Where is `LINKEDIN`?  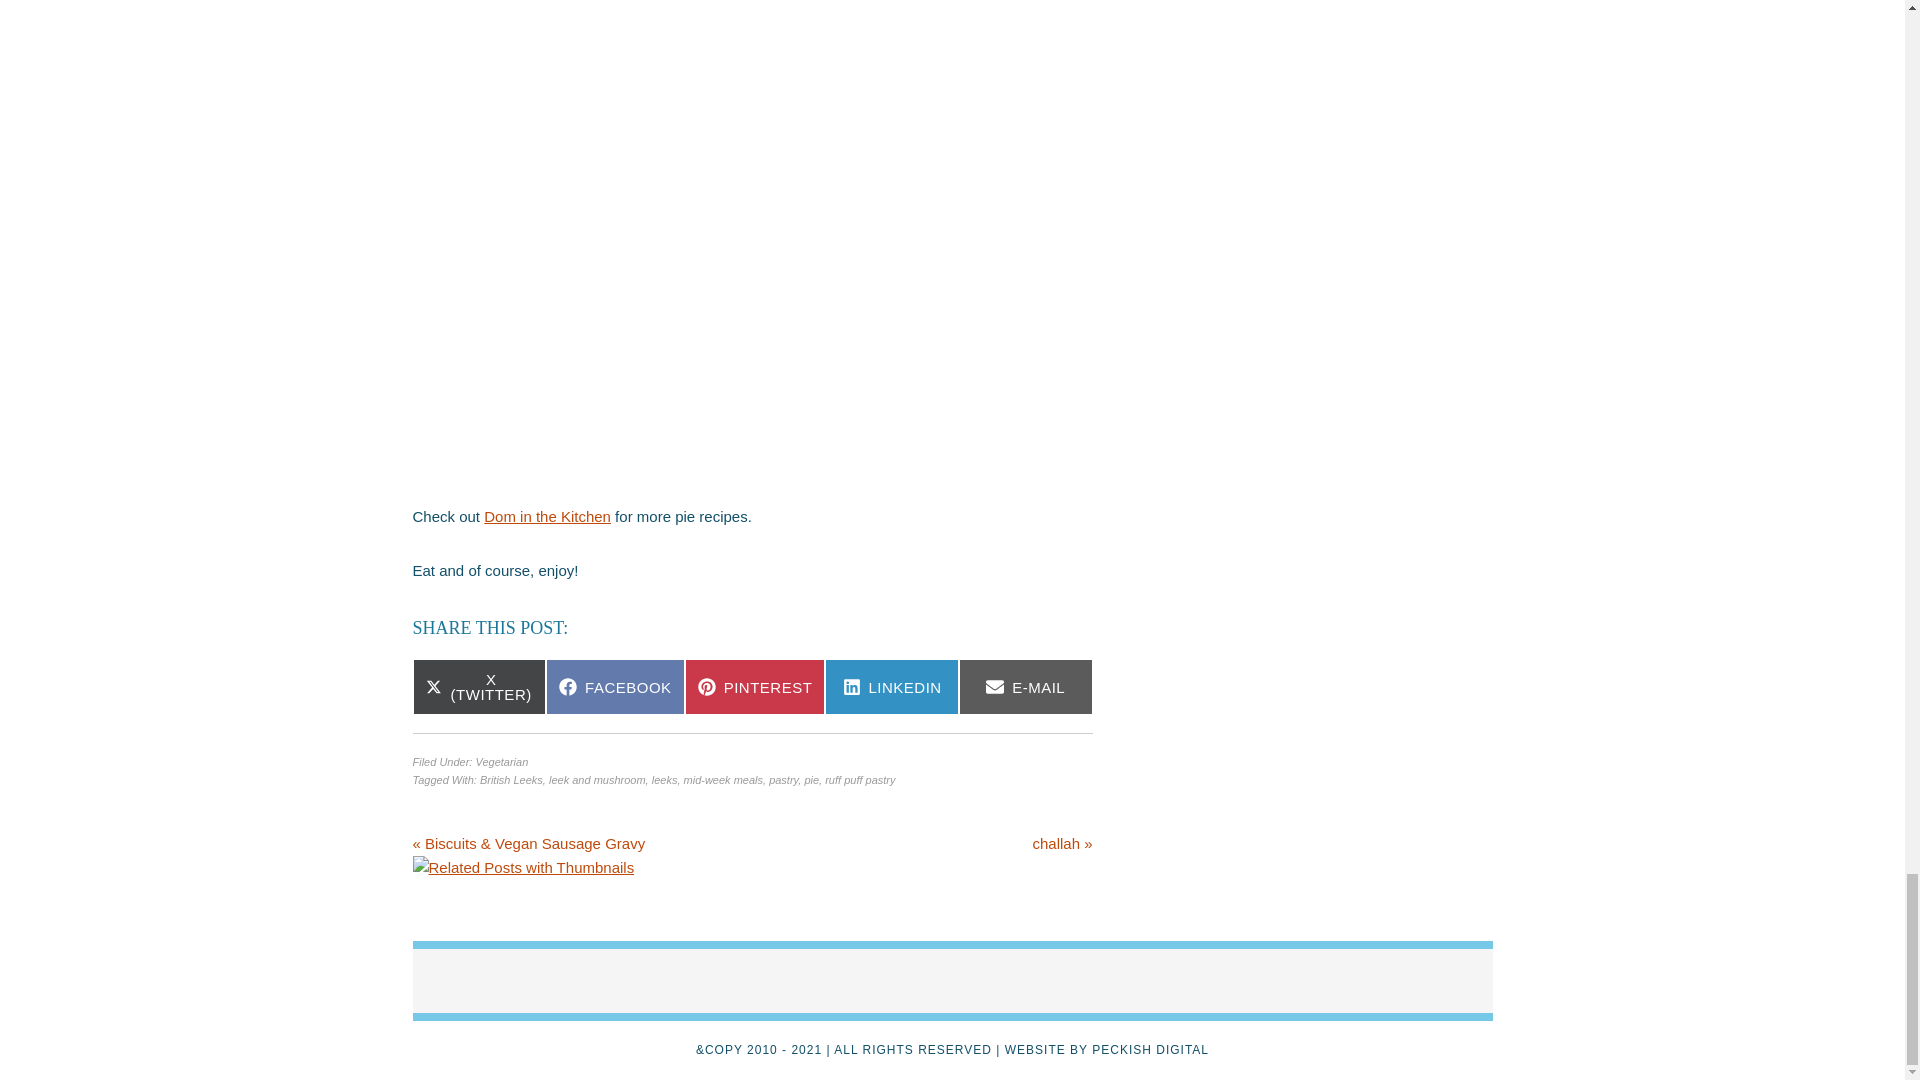 LINKEDIN is located at coordinates (892, 686).